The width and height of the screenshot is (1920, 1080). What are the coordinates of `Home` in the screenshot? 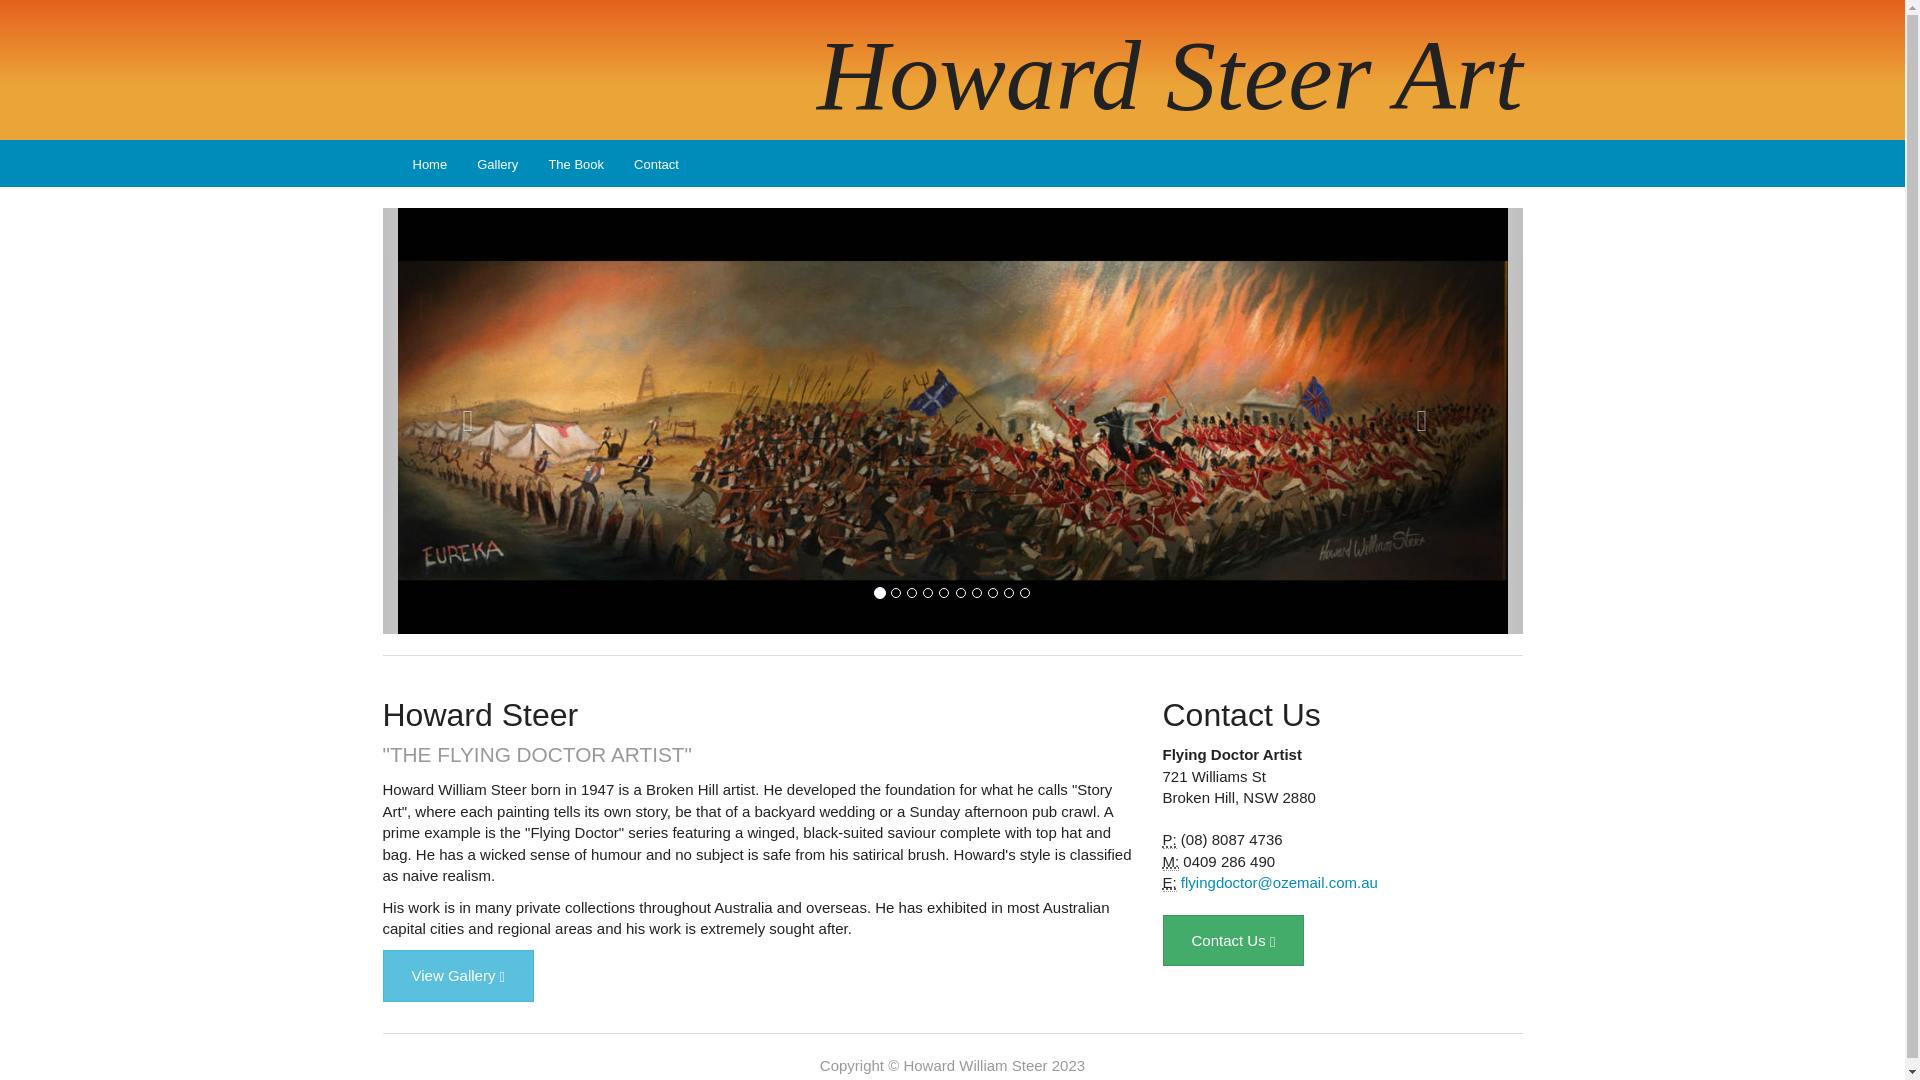 It's located at (430, 164).